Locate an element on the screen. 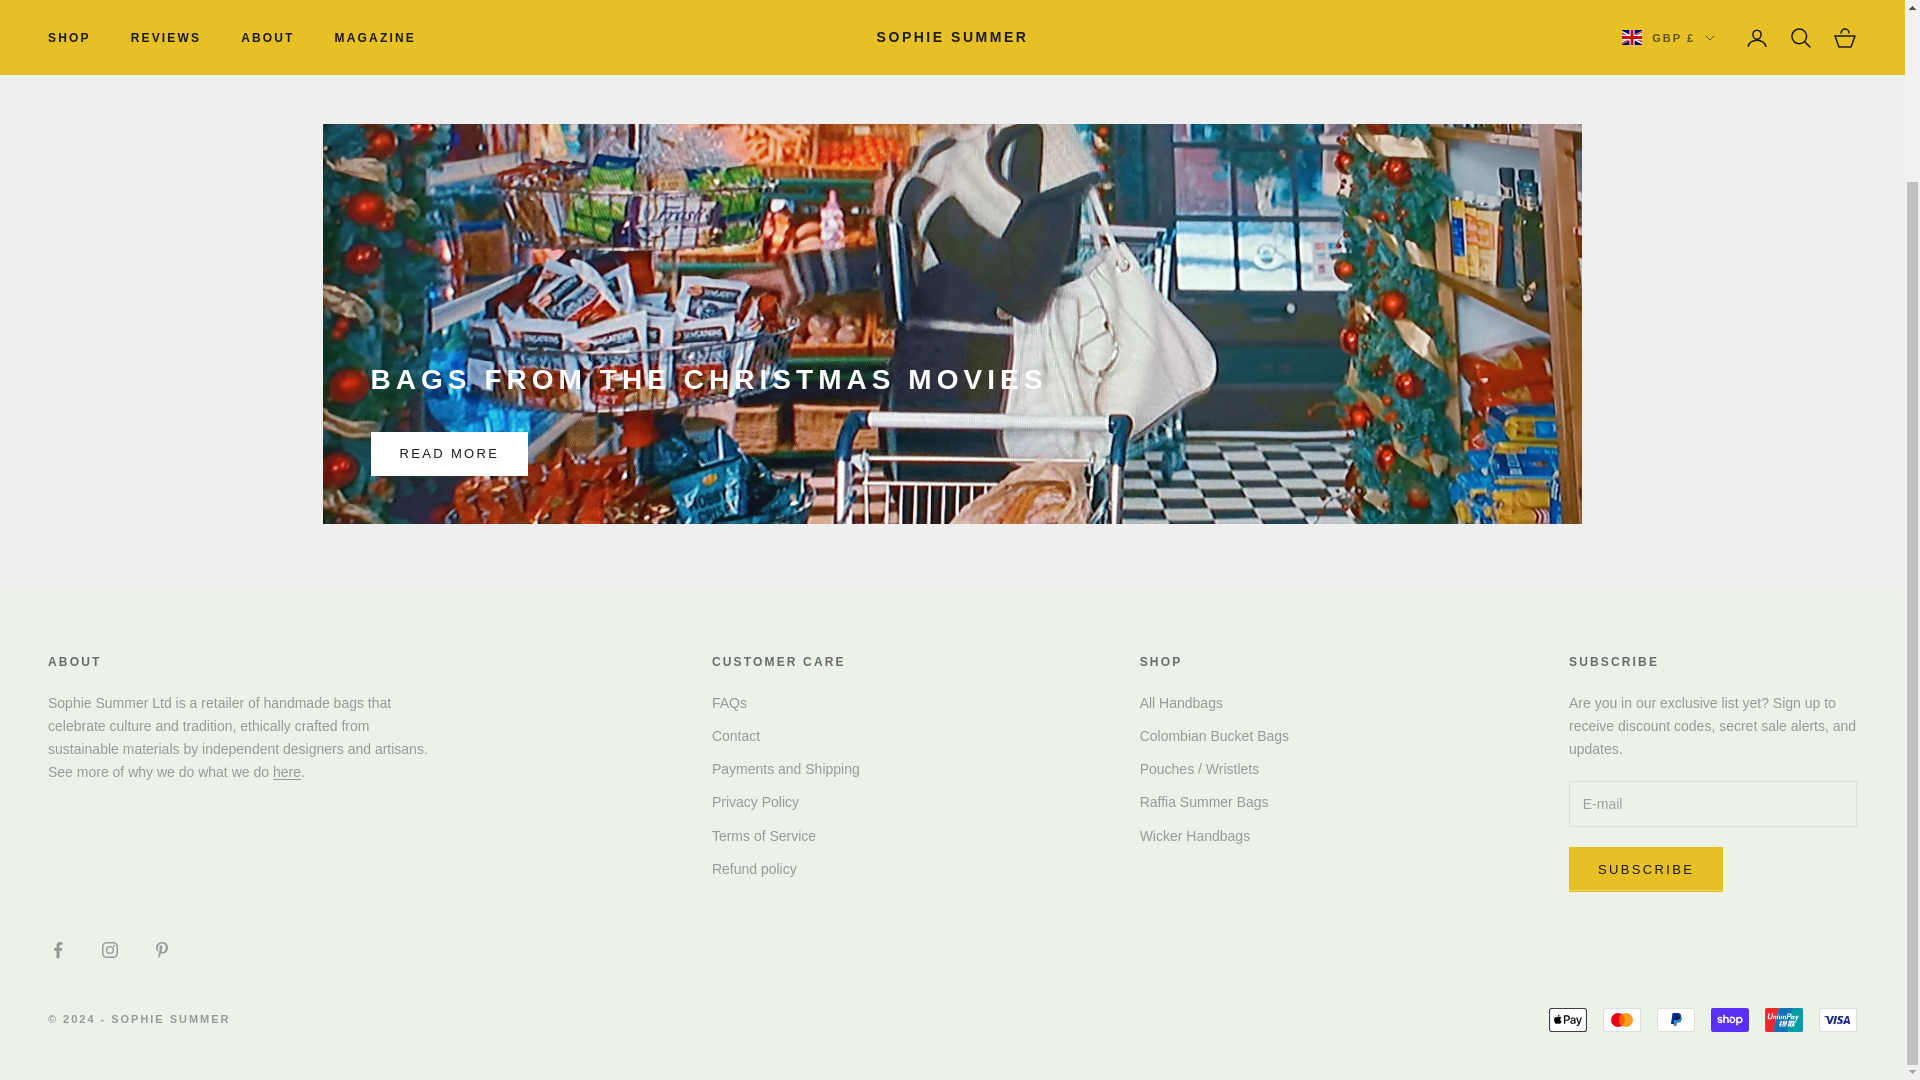 The width and height of the screenshot is (1920, 1080). Show articles tagged Christmas films is located at coordinates (741, 64).